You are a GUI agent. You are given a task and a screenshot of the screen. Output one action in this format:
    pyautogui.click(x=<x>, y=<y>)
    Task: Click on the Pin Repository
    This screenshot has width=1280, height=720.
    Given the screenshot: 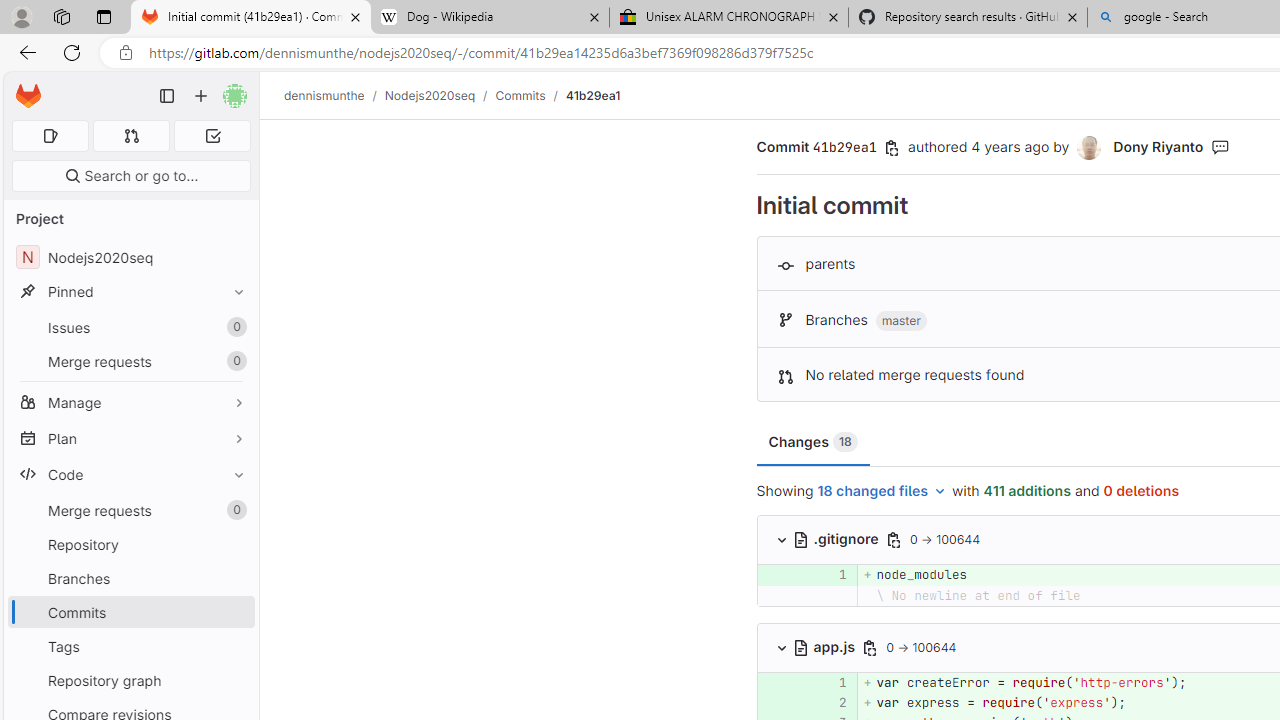 What is the action you would take?
    pyautogui.click(x=234, y=544)
    